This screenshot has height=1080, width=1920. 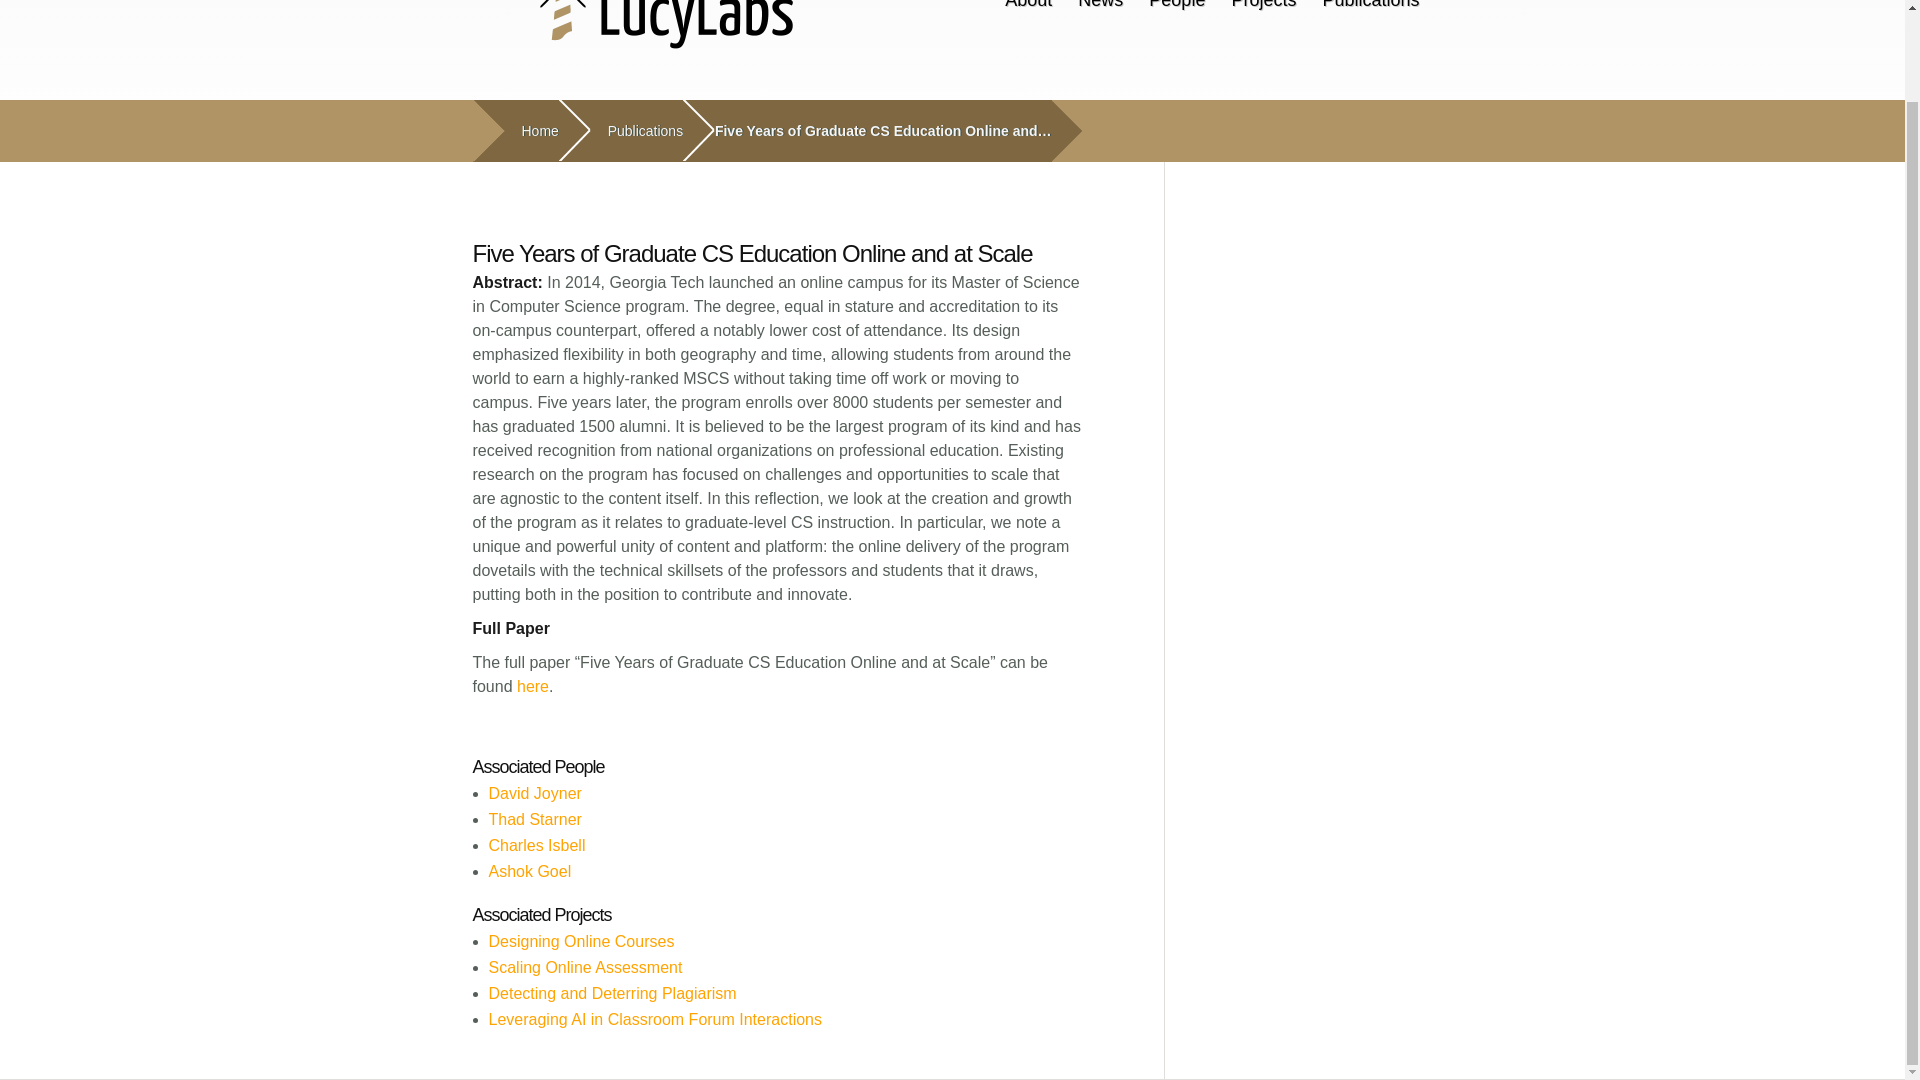 What do you see at coordinates (1028, 9) in the screenshot?
I see `About` at bounding box center [1028, 9].